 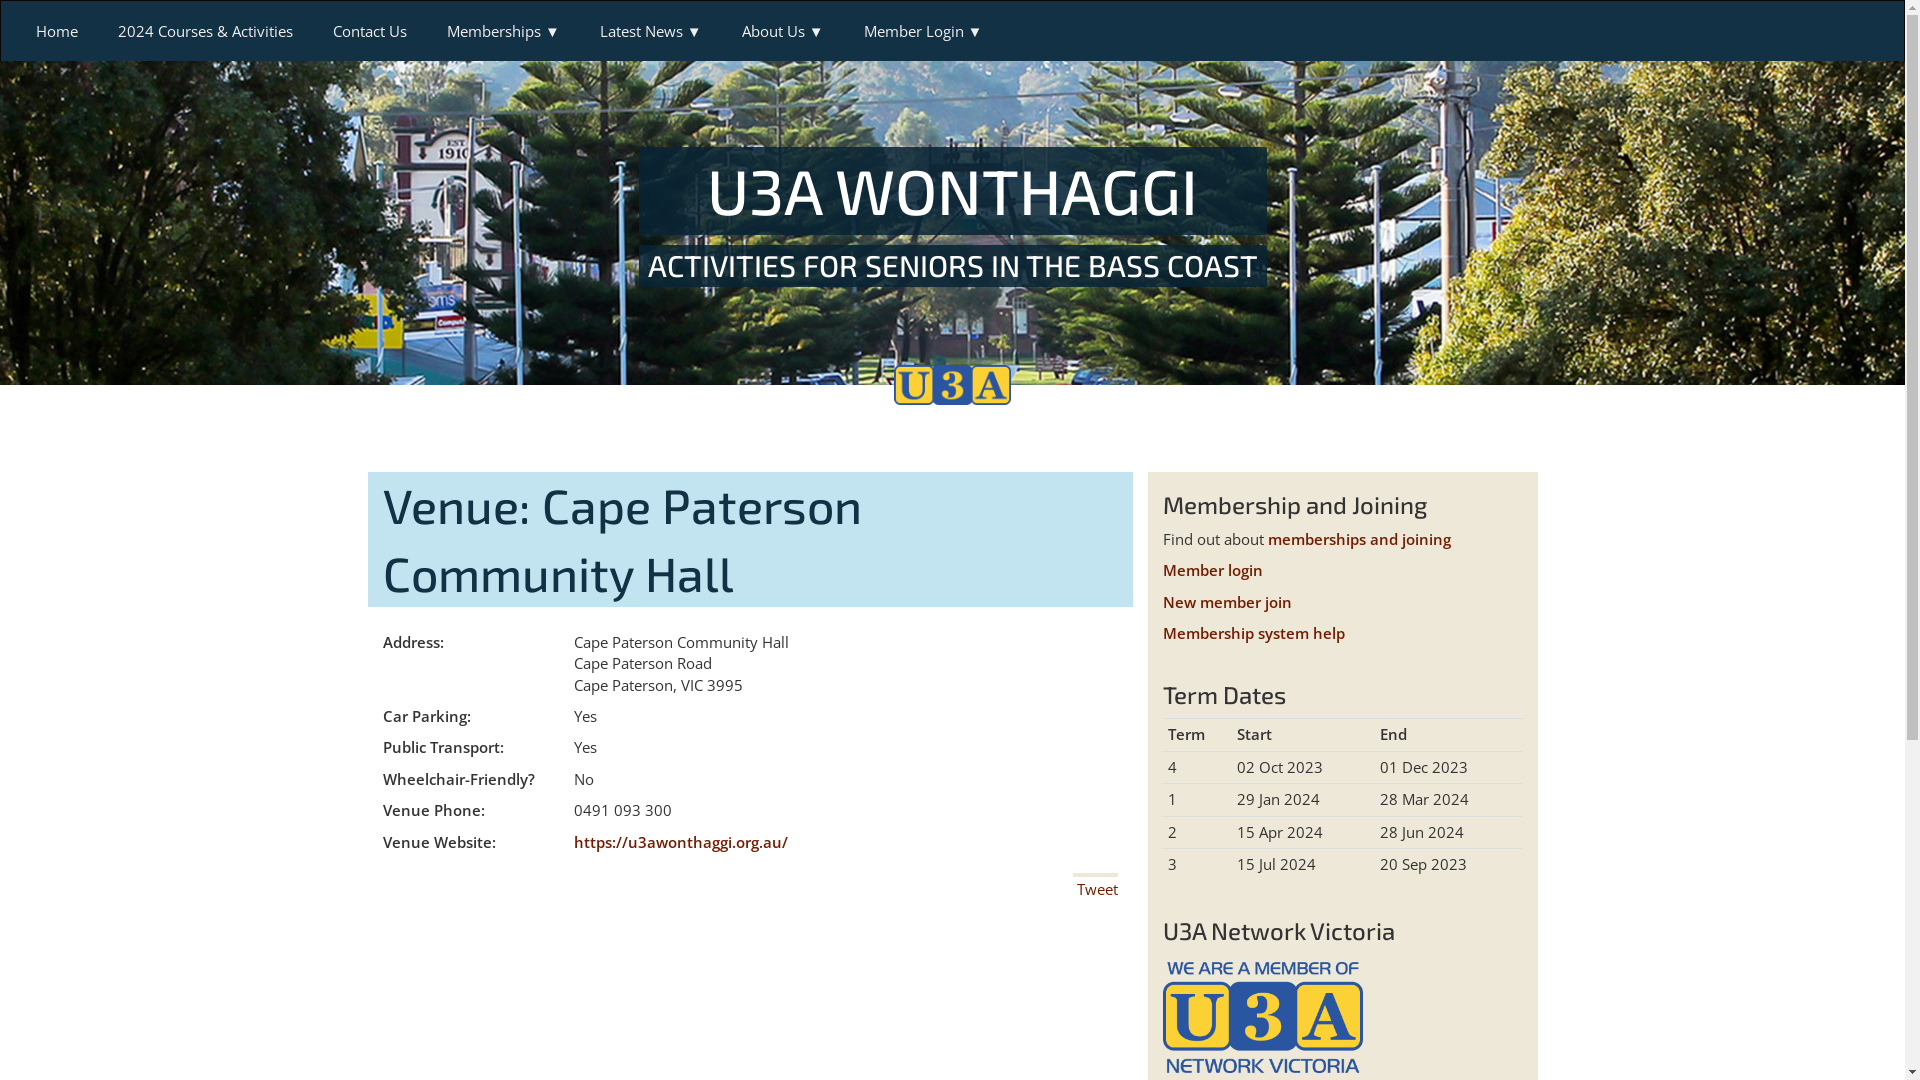 I want to click on memberships and joining, so click(x=1360, y=539).